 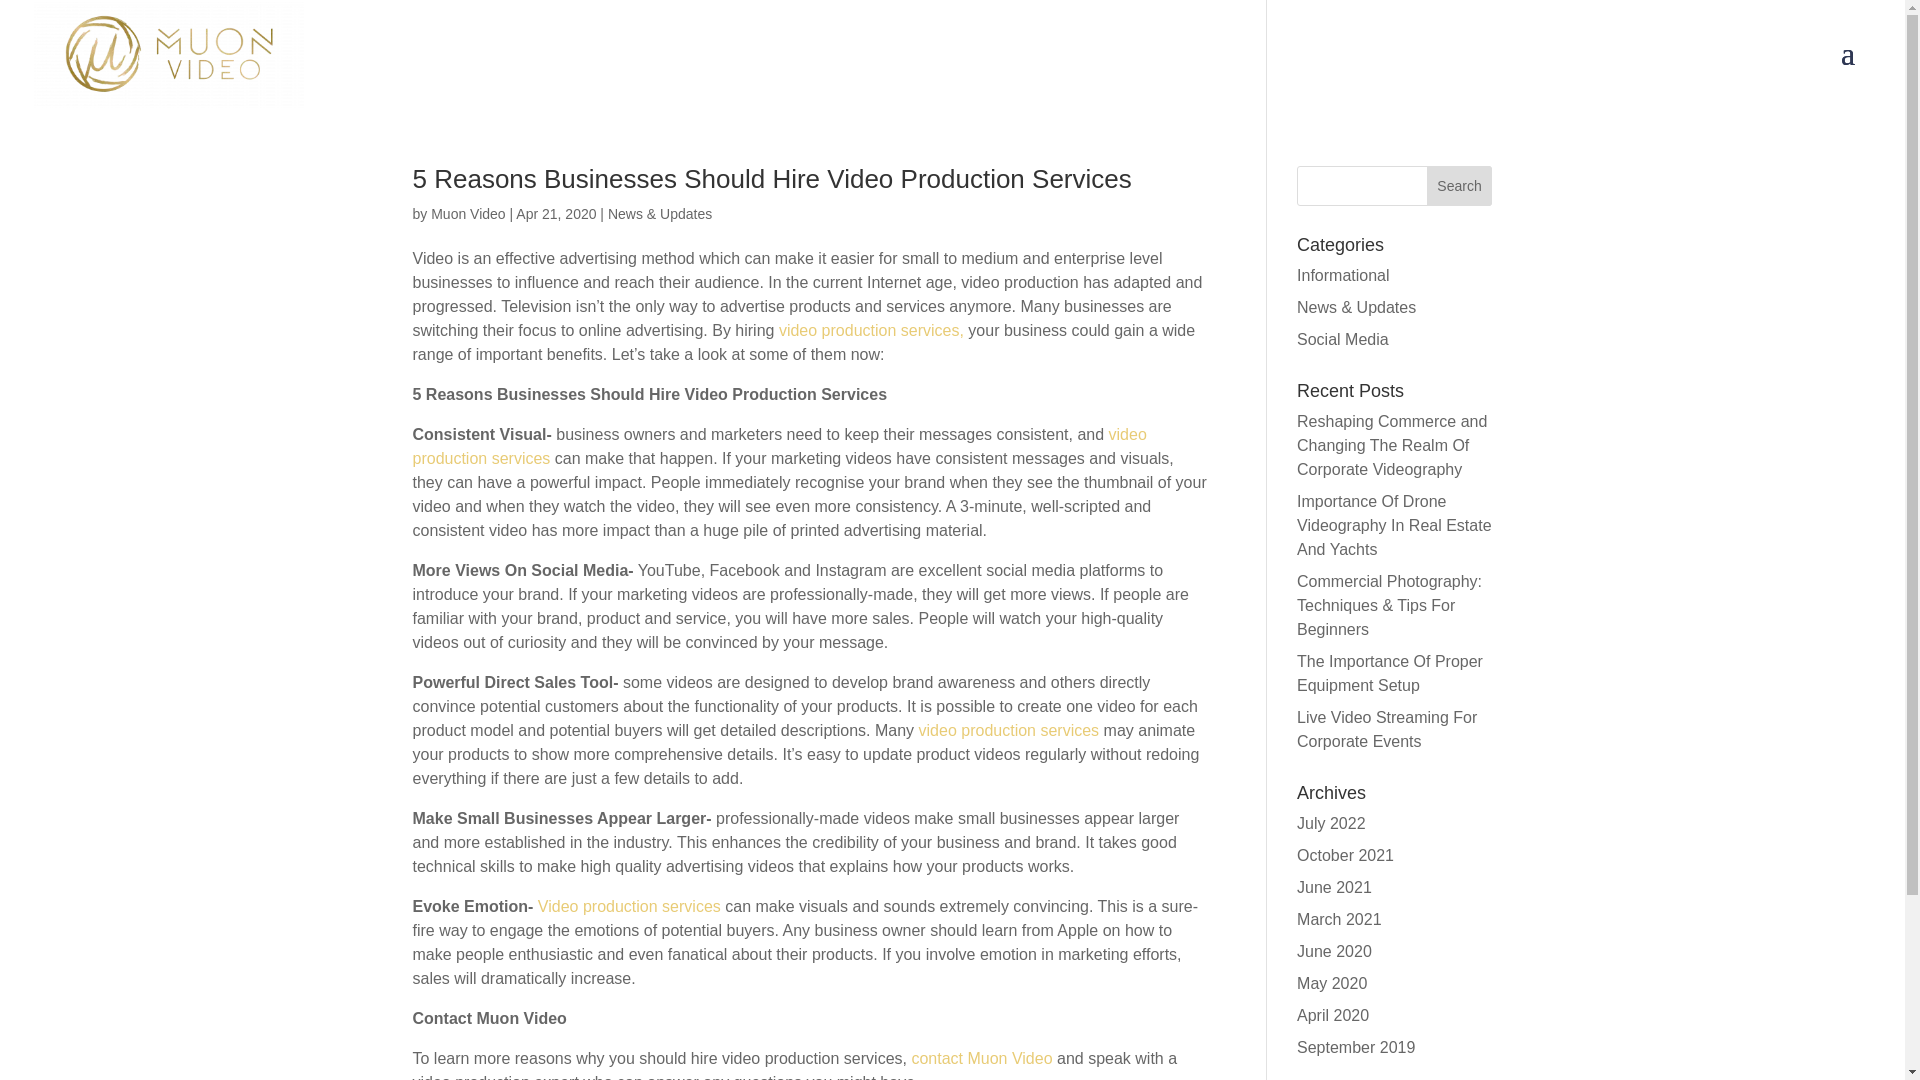 What do you see at coordinates (771, 179) in the screenshot?
I see `5 Reasons Businesses Should Hire Video Production Services` at bounding box center [771, 179].